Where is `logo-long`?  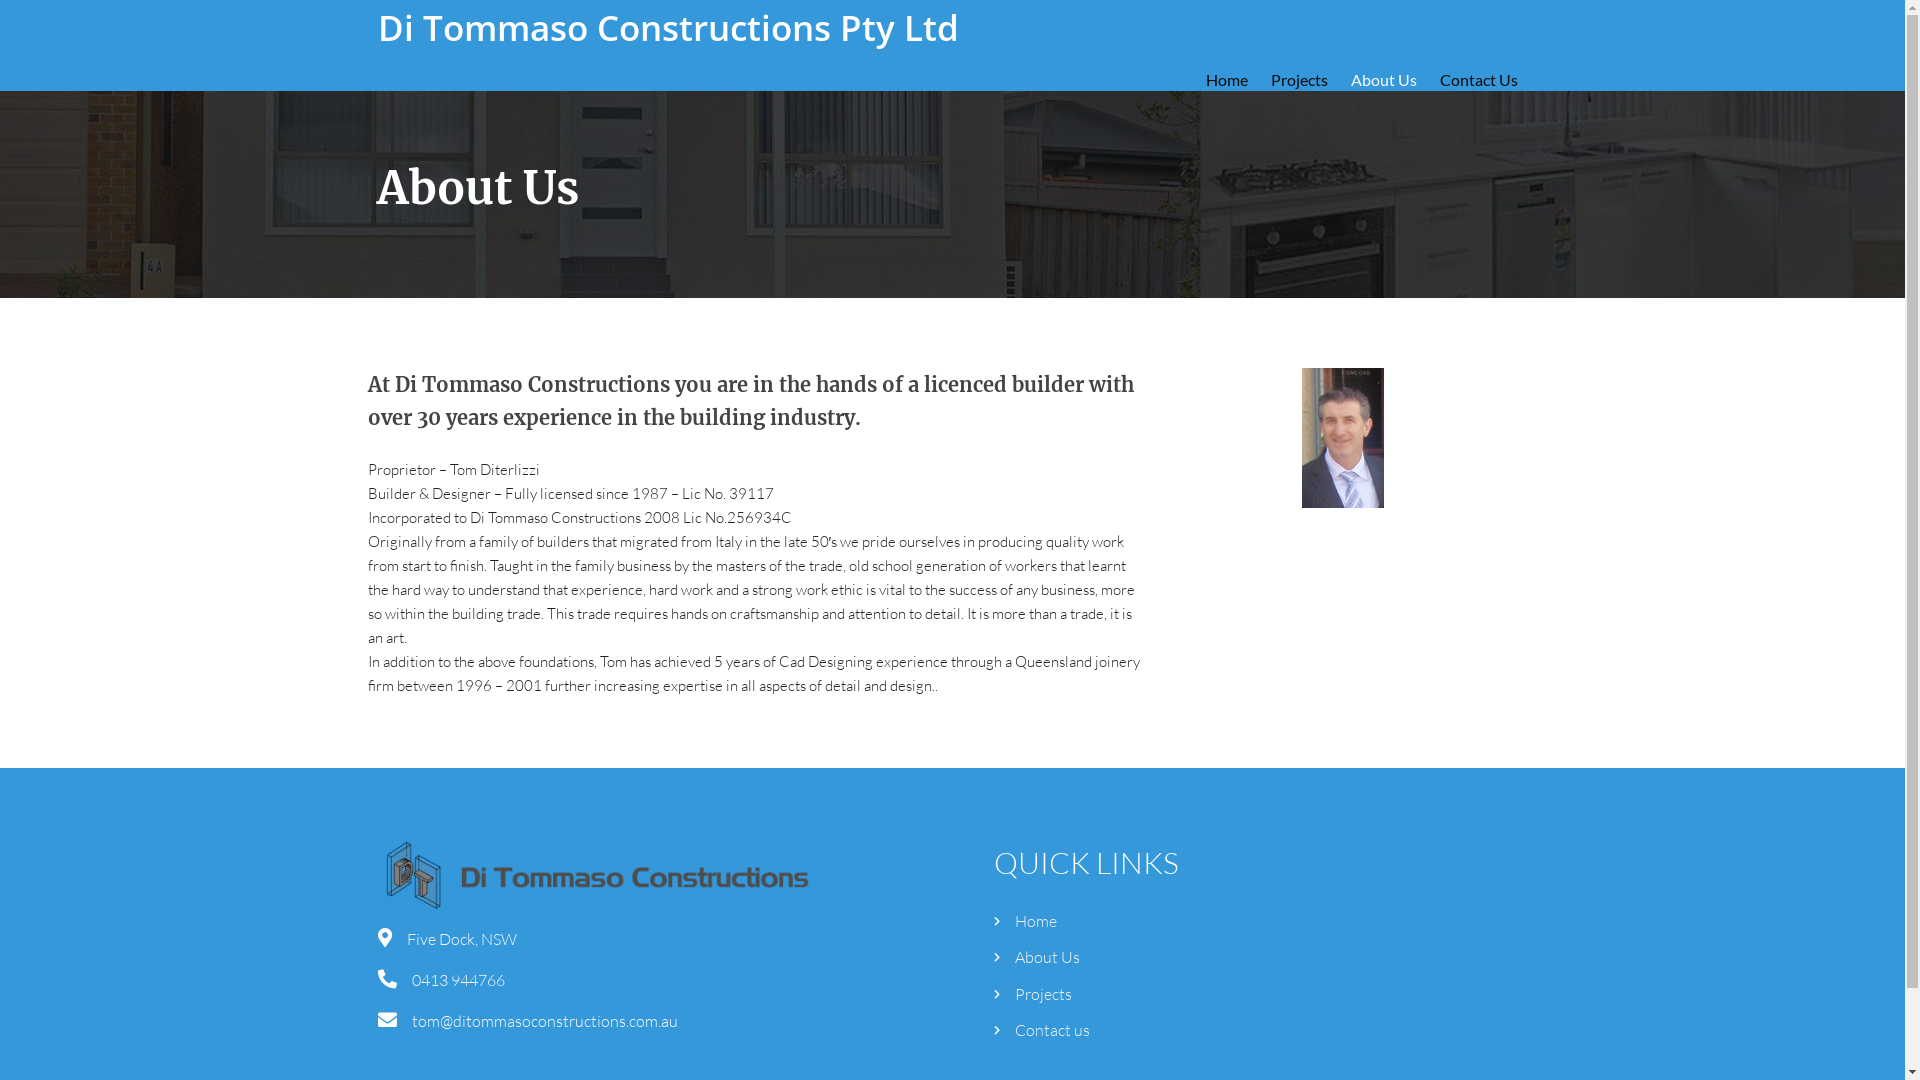
logo-long is located at coordinates (602, 874).